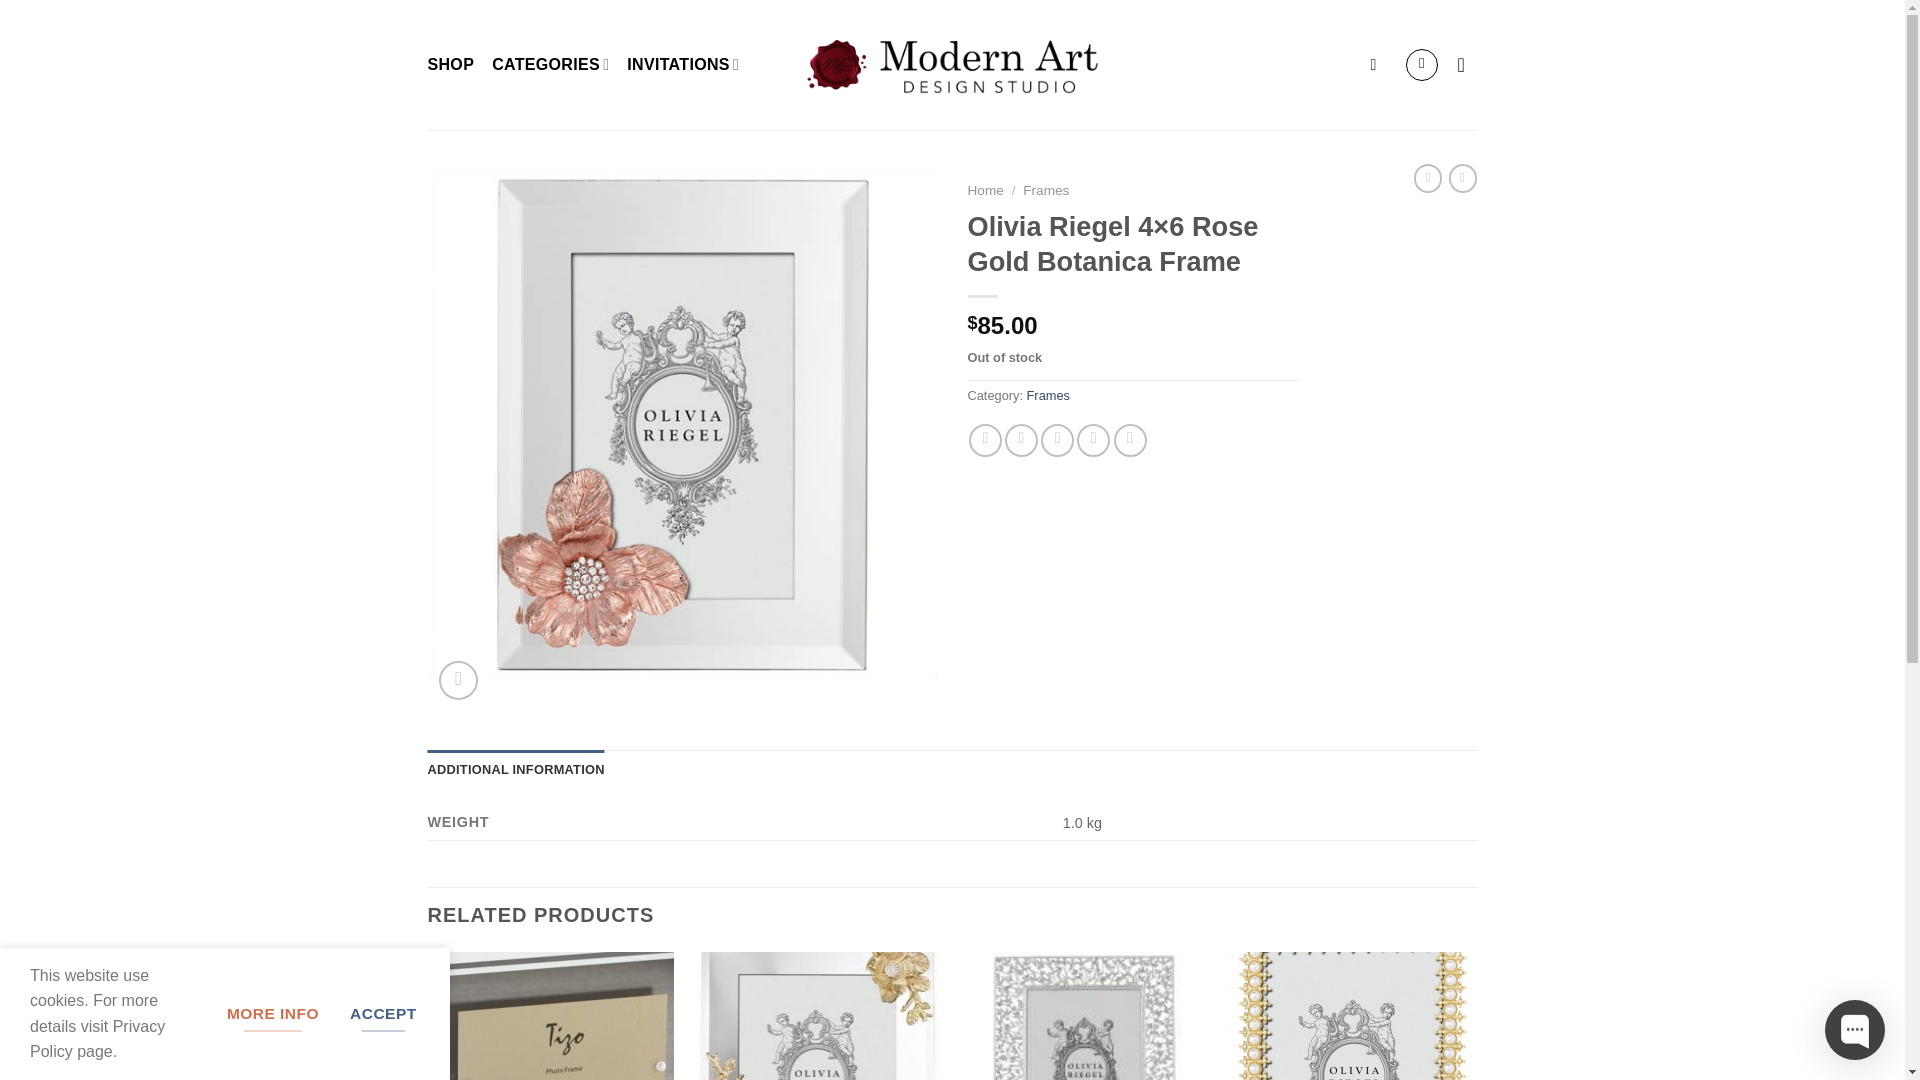  Describe the element at coordinates (986, 190) in the screenshot. I see `Home` at that location.